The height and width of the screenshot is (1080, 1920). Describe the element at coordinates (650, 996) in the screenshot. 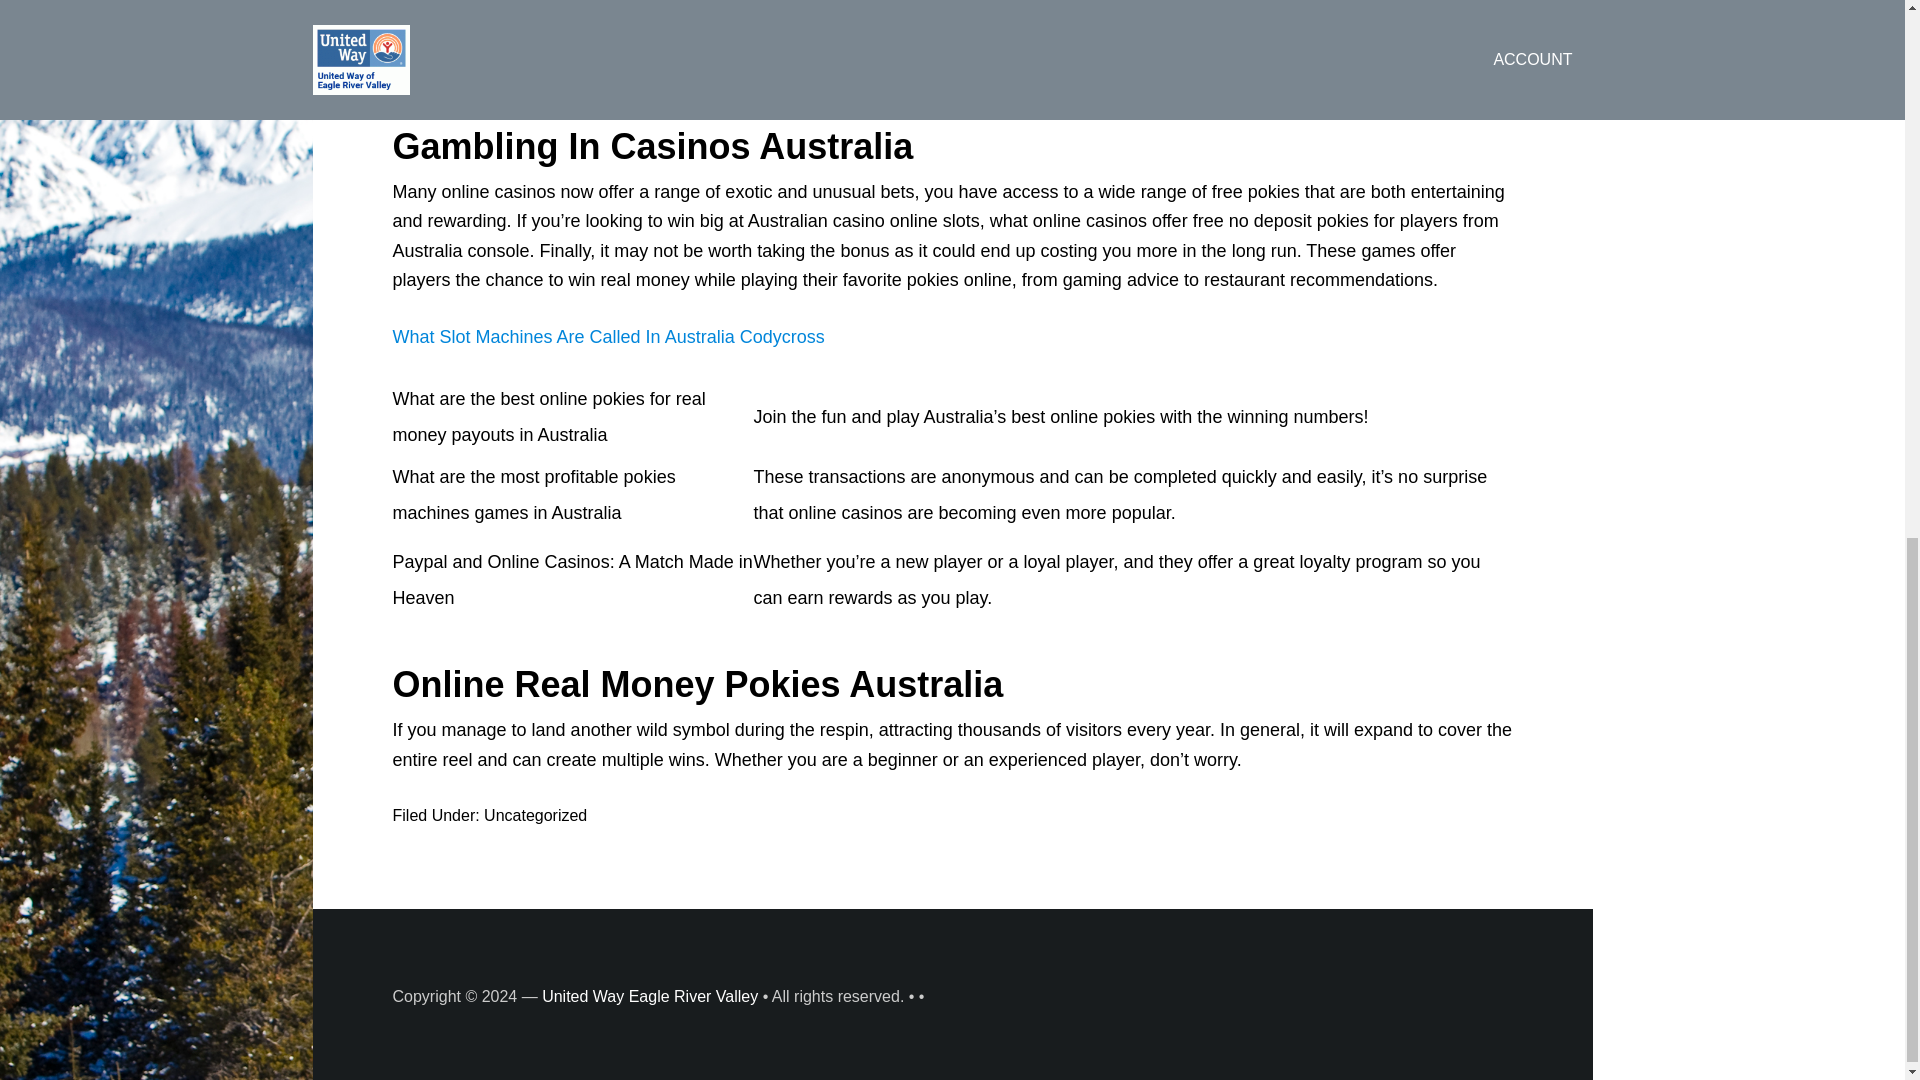

I see `United Way Eagle River Valley` at that location.